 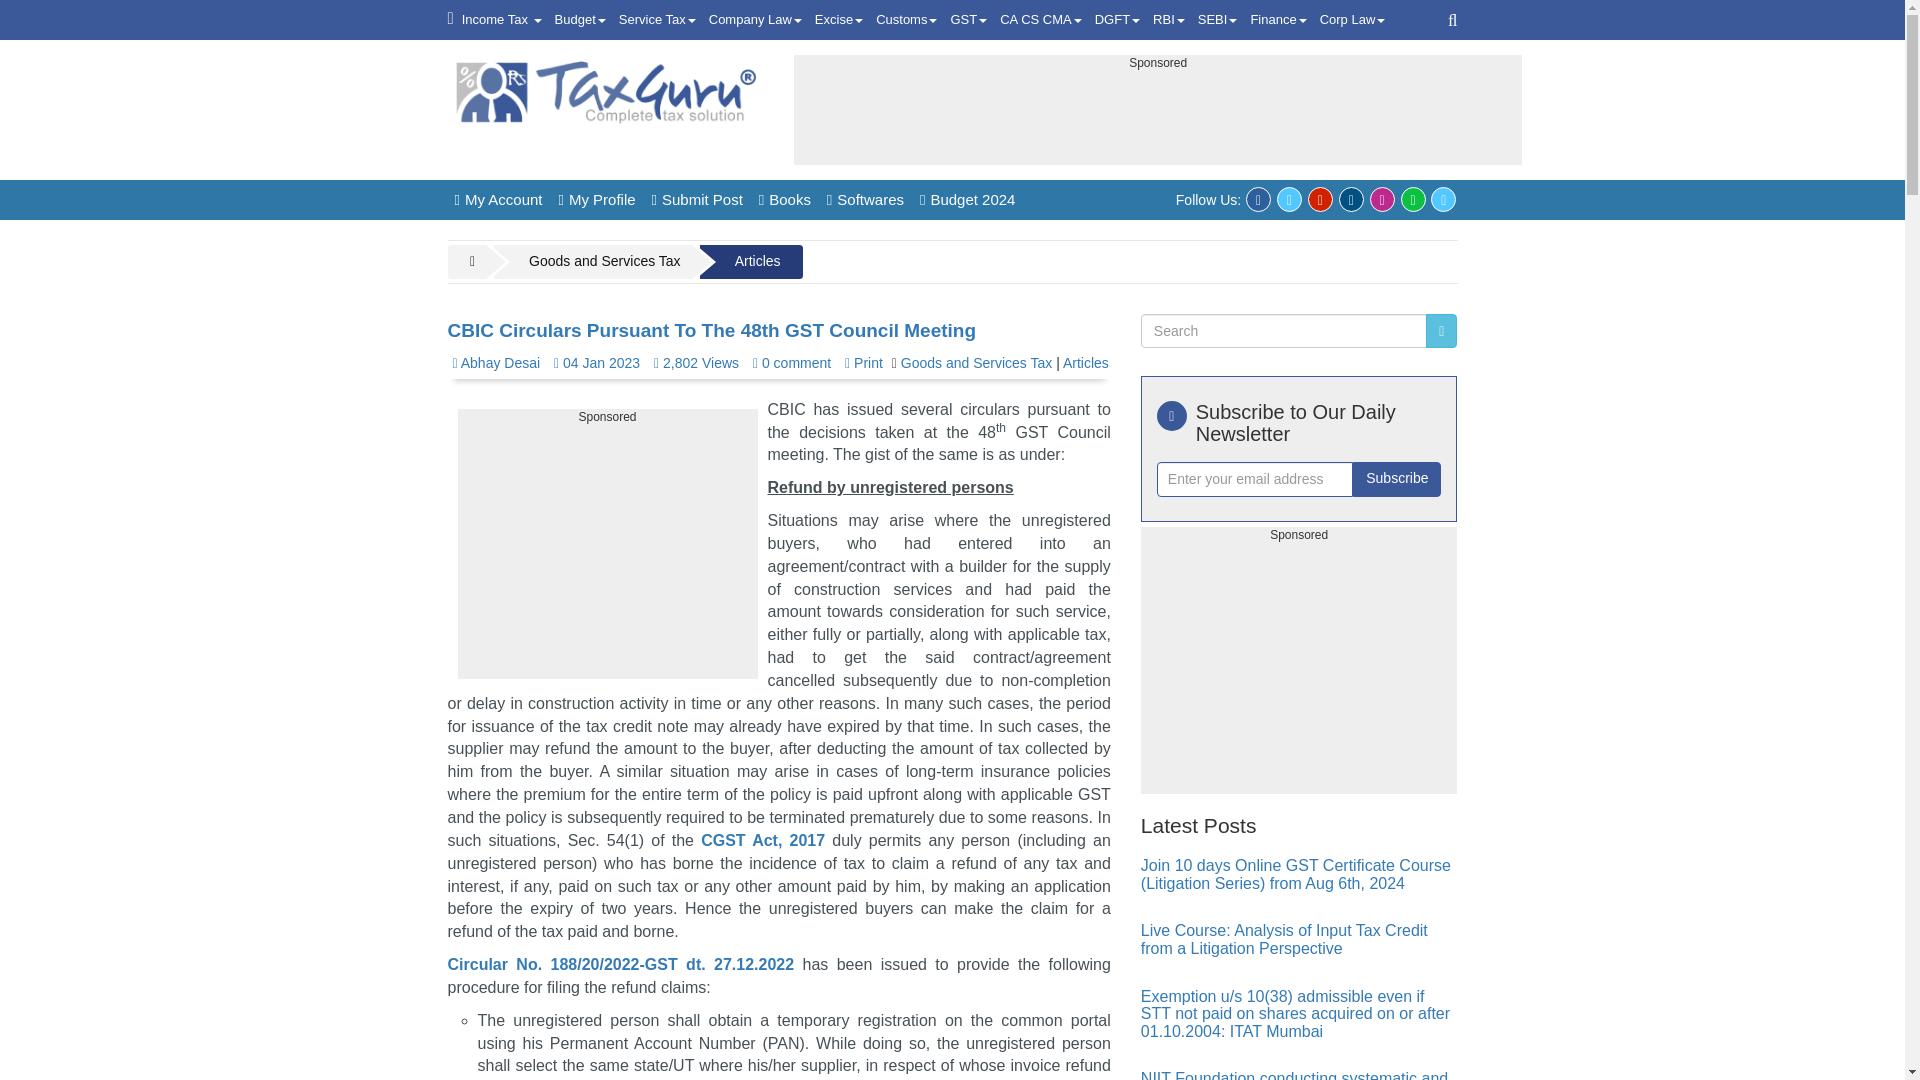 What do you see at coordinates (838, 20) in the screenshot?
I see `Excise` at bounding box center [838, 20].